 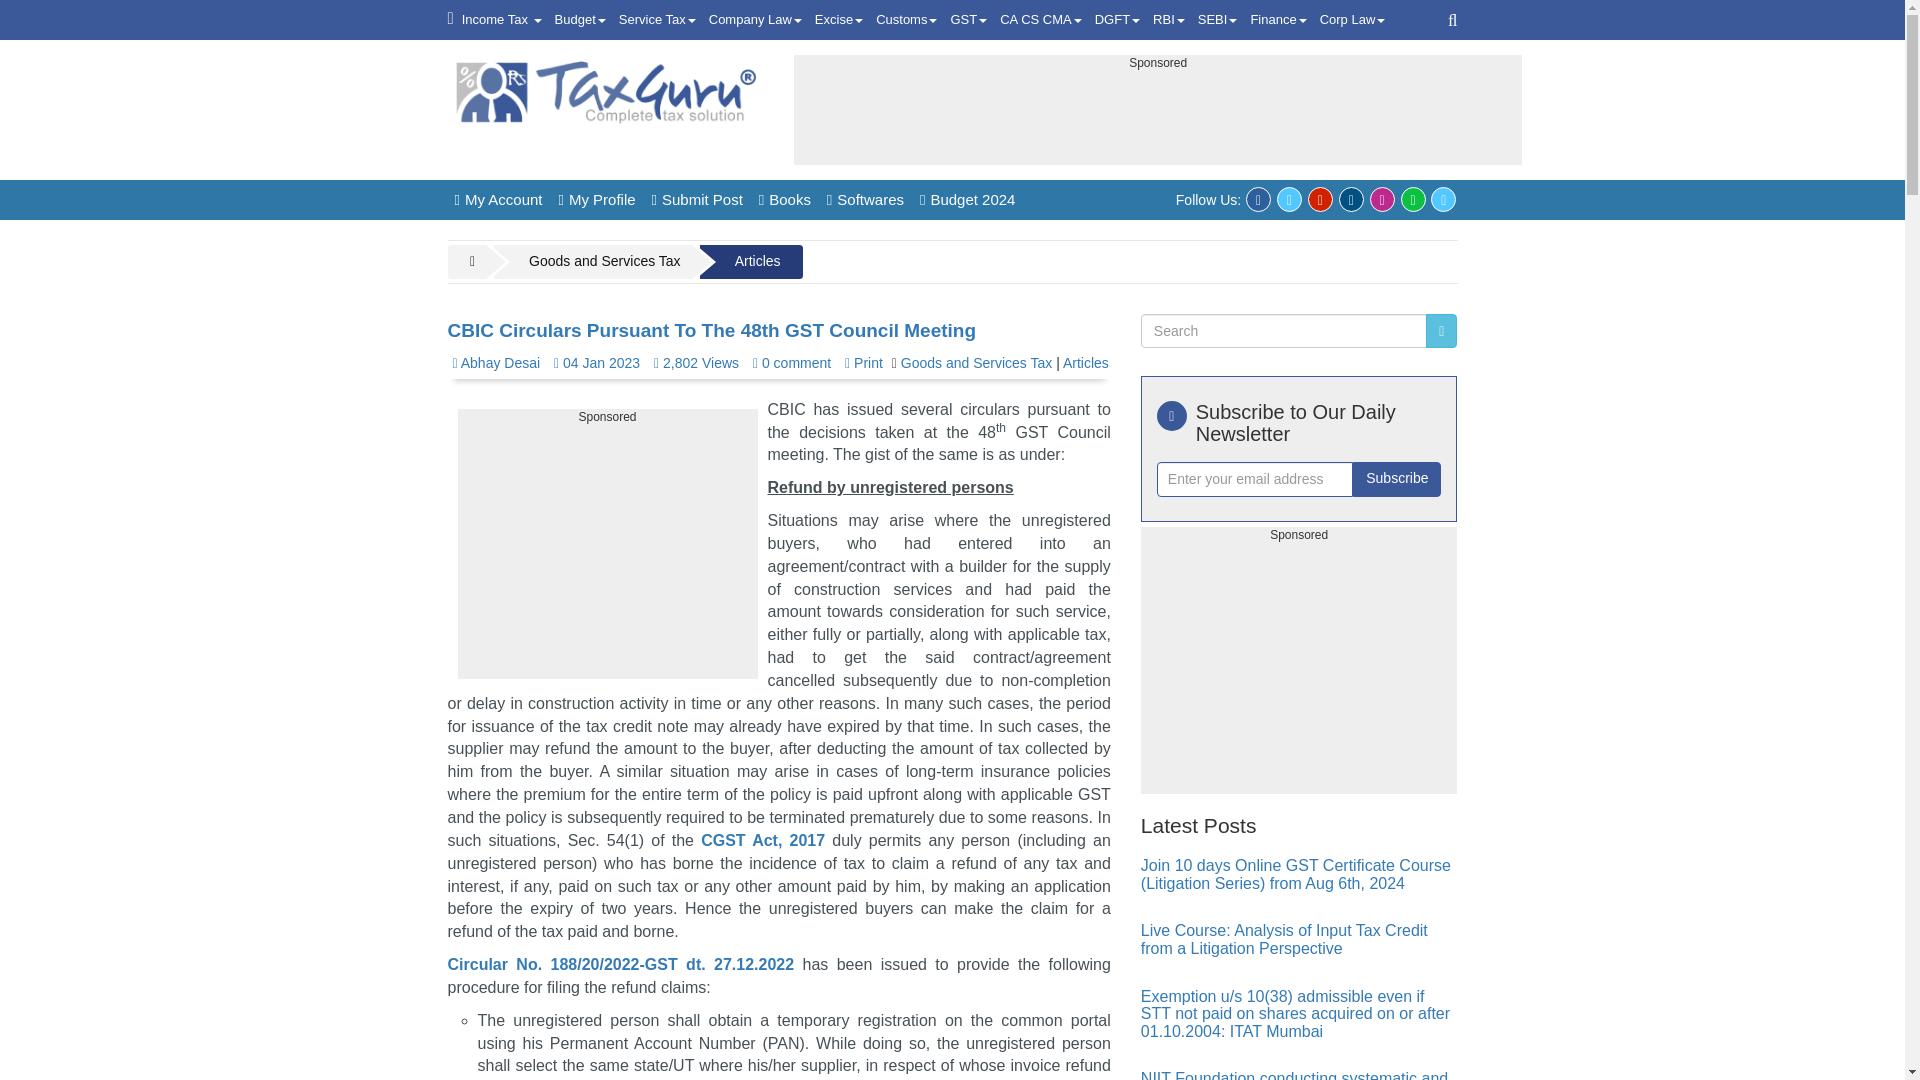 What do you see at coordinates (838, 20) in the screenshot?
I see `Excise` at bounding box center [838, 20].